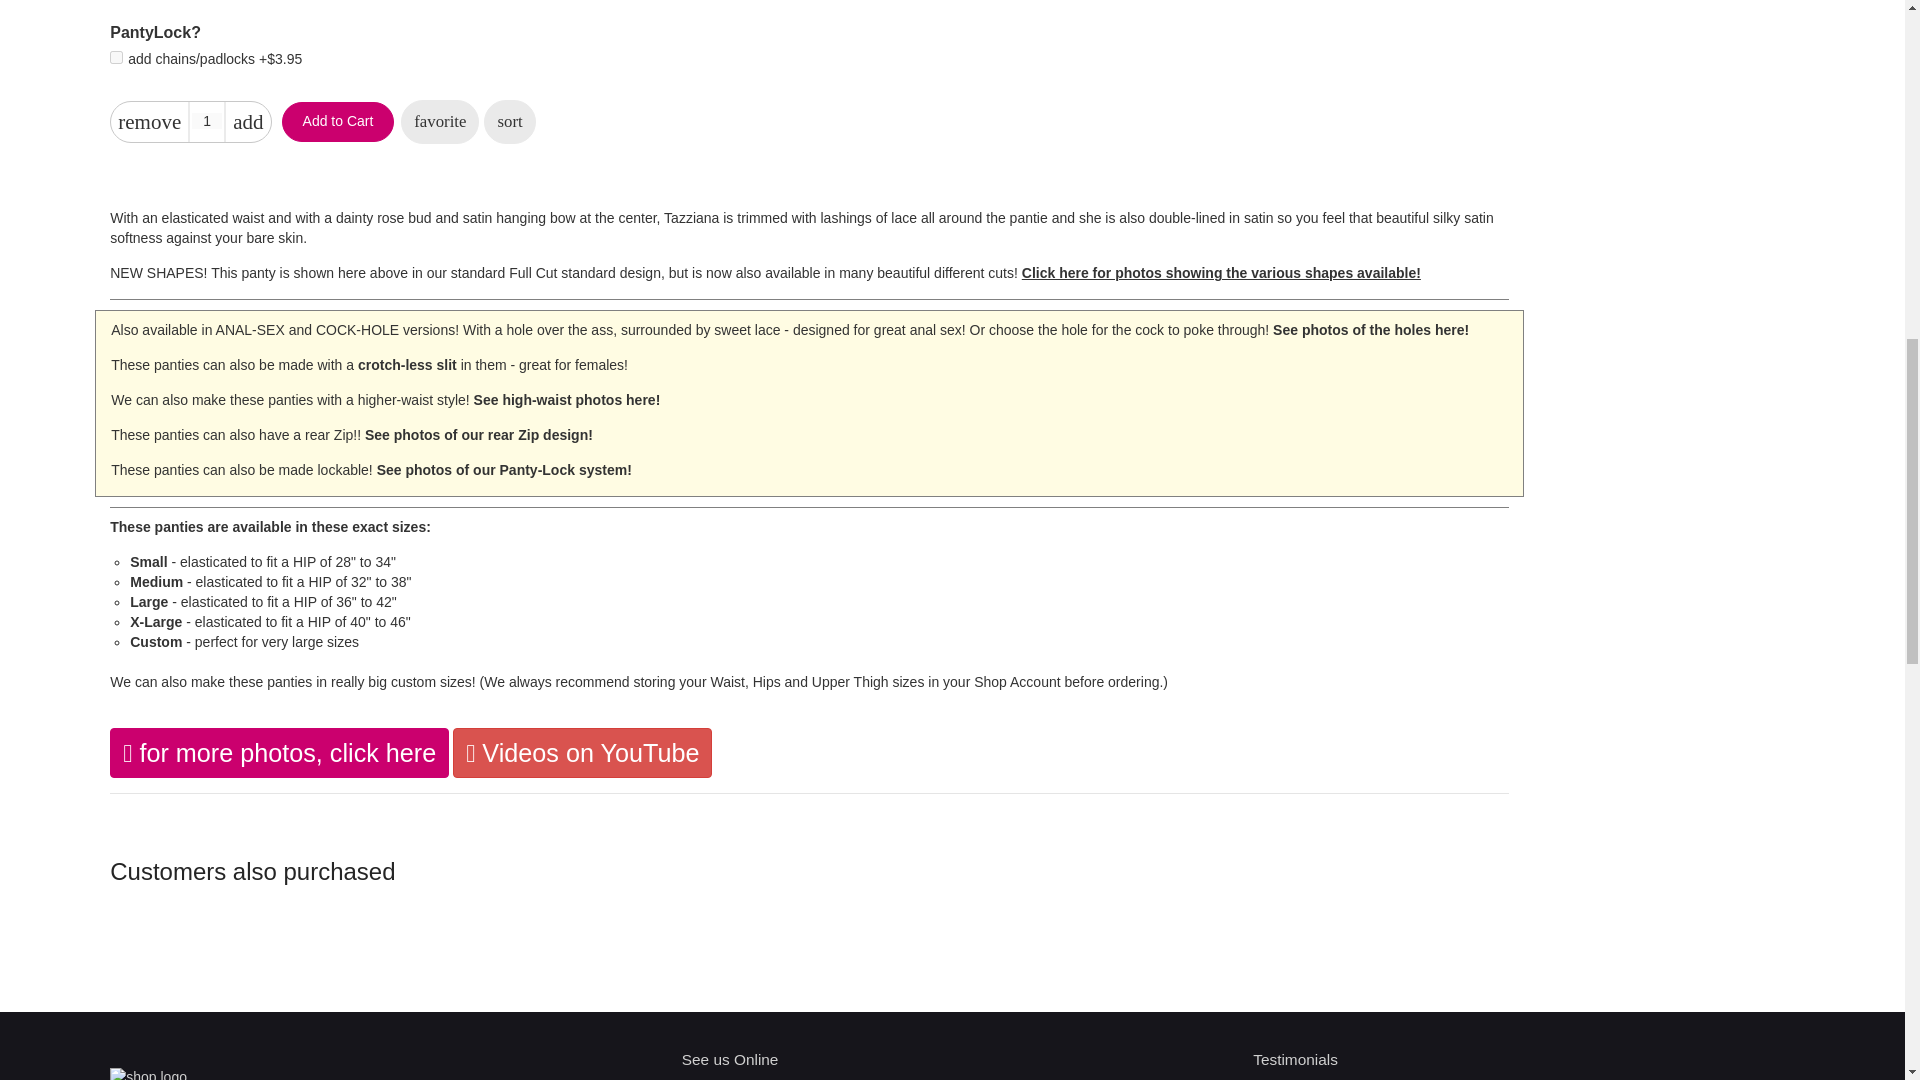 Image resolution: width=1920 pixels, height=1080 pixels. Describe the element at coordinates (207, 120) in the screenshot. I see `1` at that location.